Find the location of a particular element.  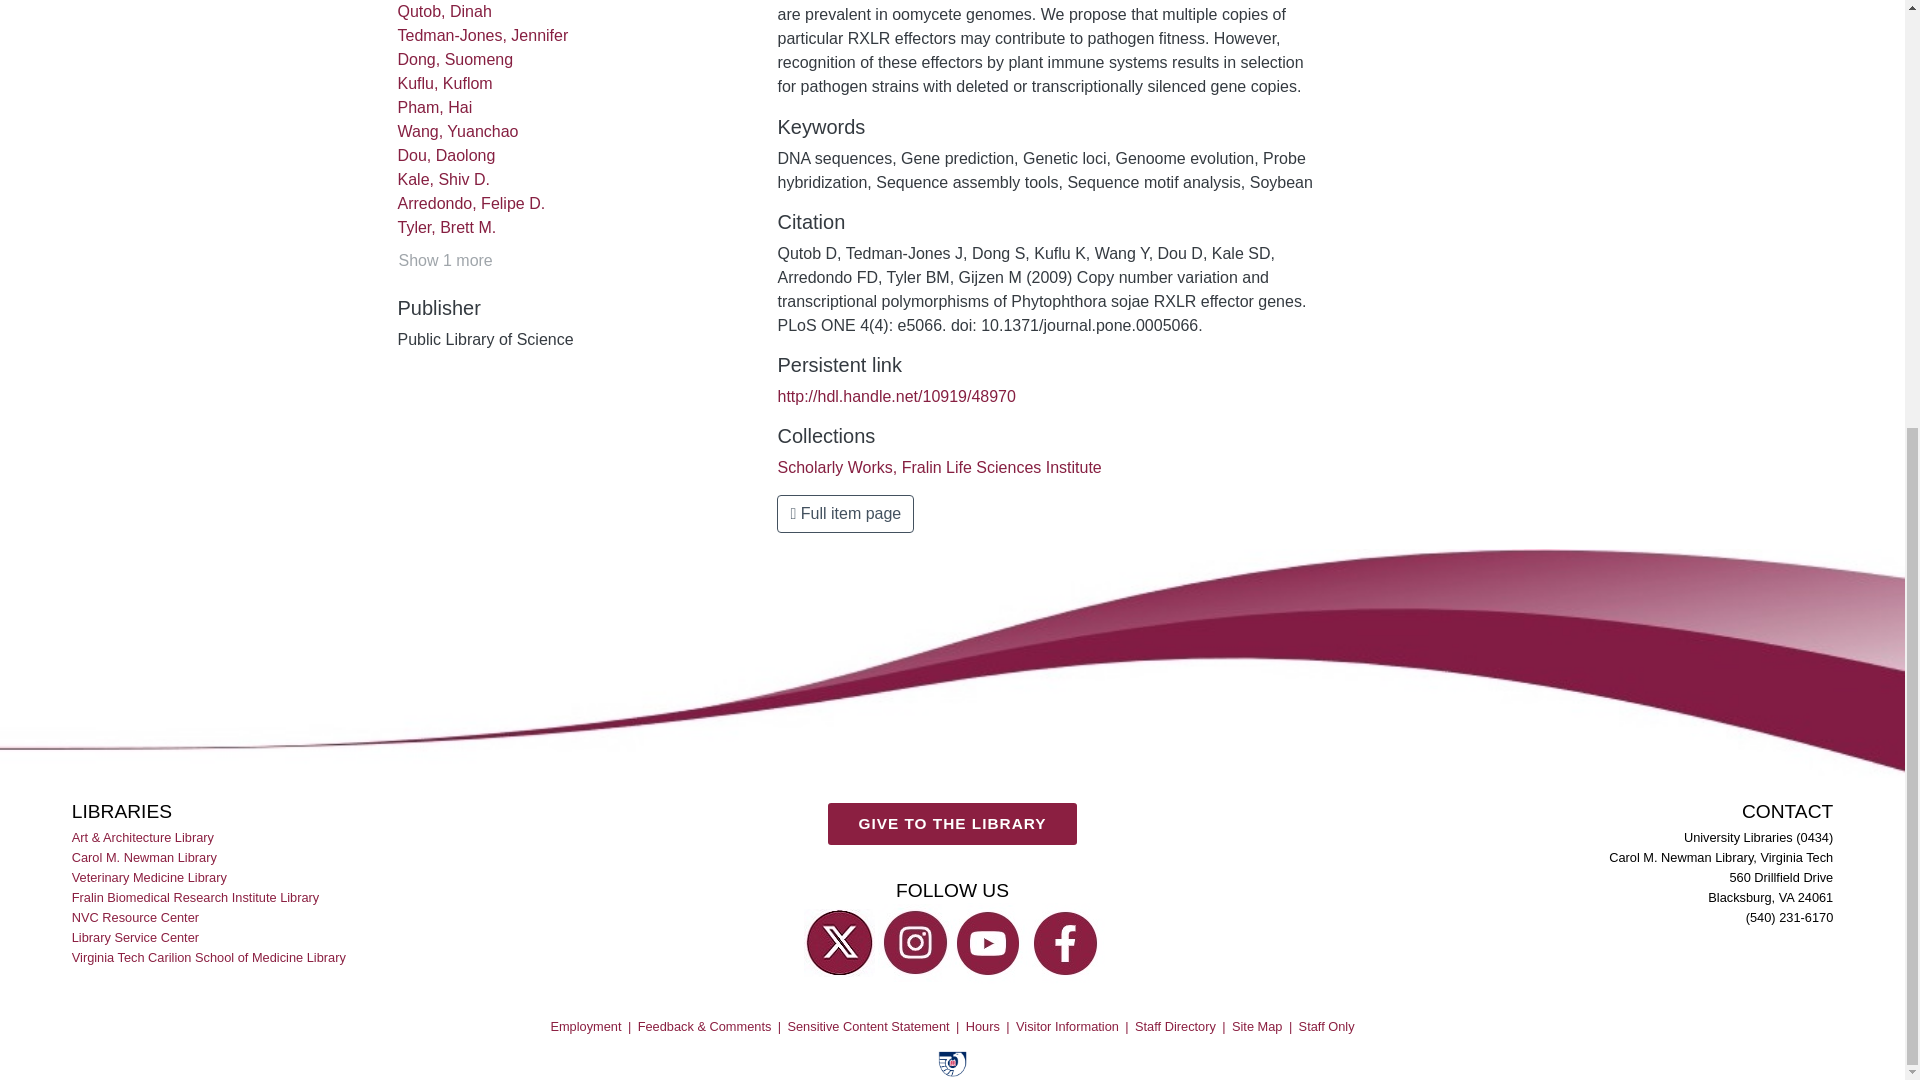

Tyler, Brett M. is located at coordinates (447, 228).